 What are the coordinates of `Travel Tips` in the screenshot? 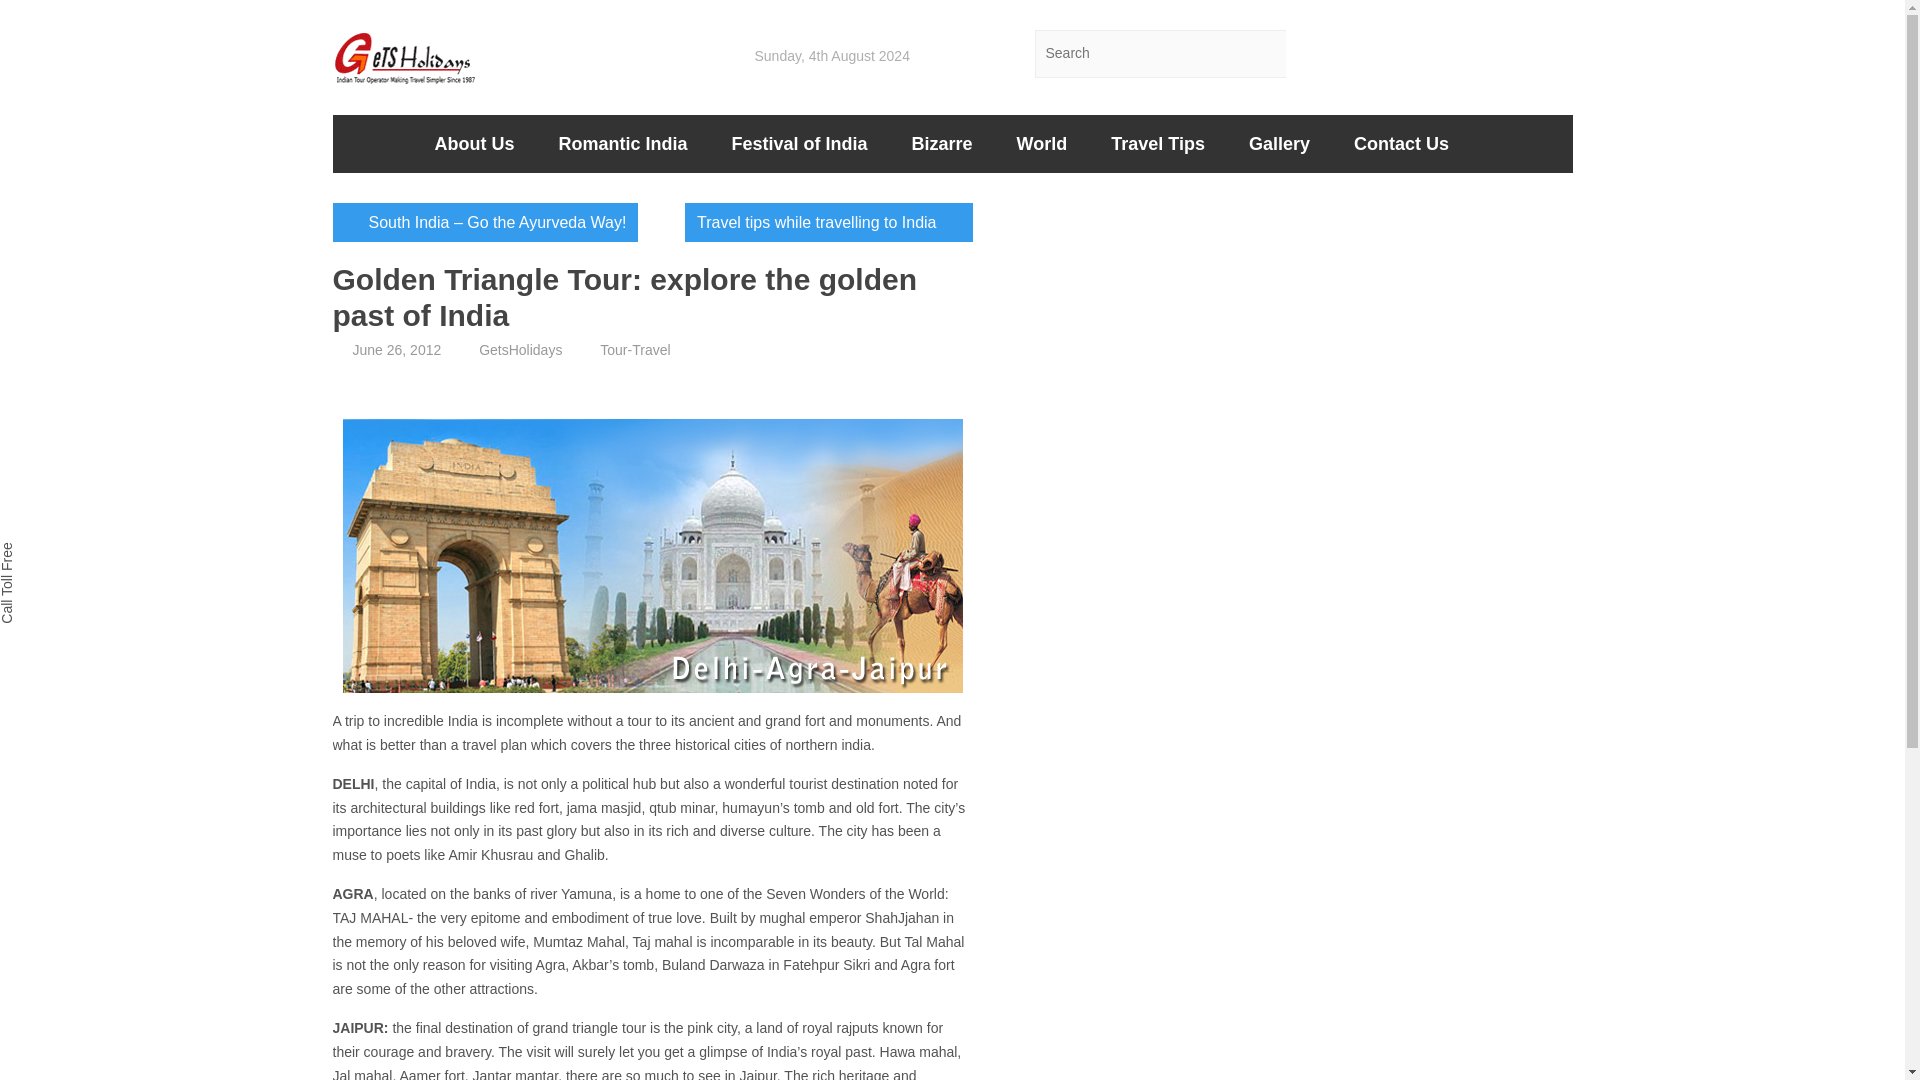 It's located at (1157, 143).